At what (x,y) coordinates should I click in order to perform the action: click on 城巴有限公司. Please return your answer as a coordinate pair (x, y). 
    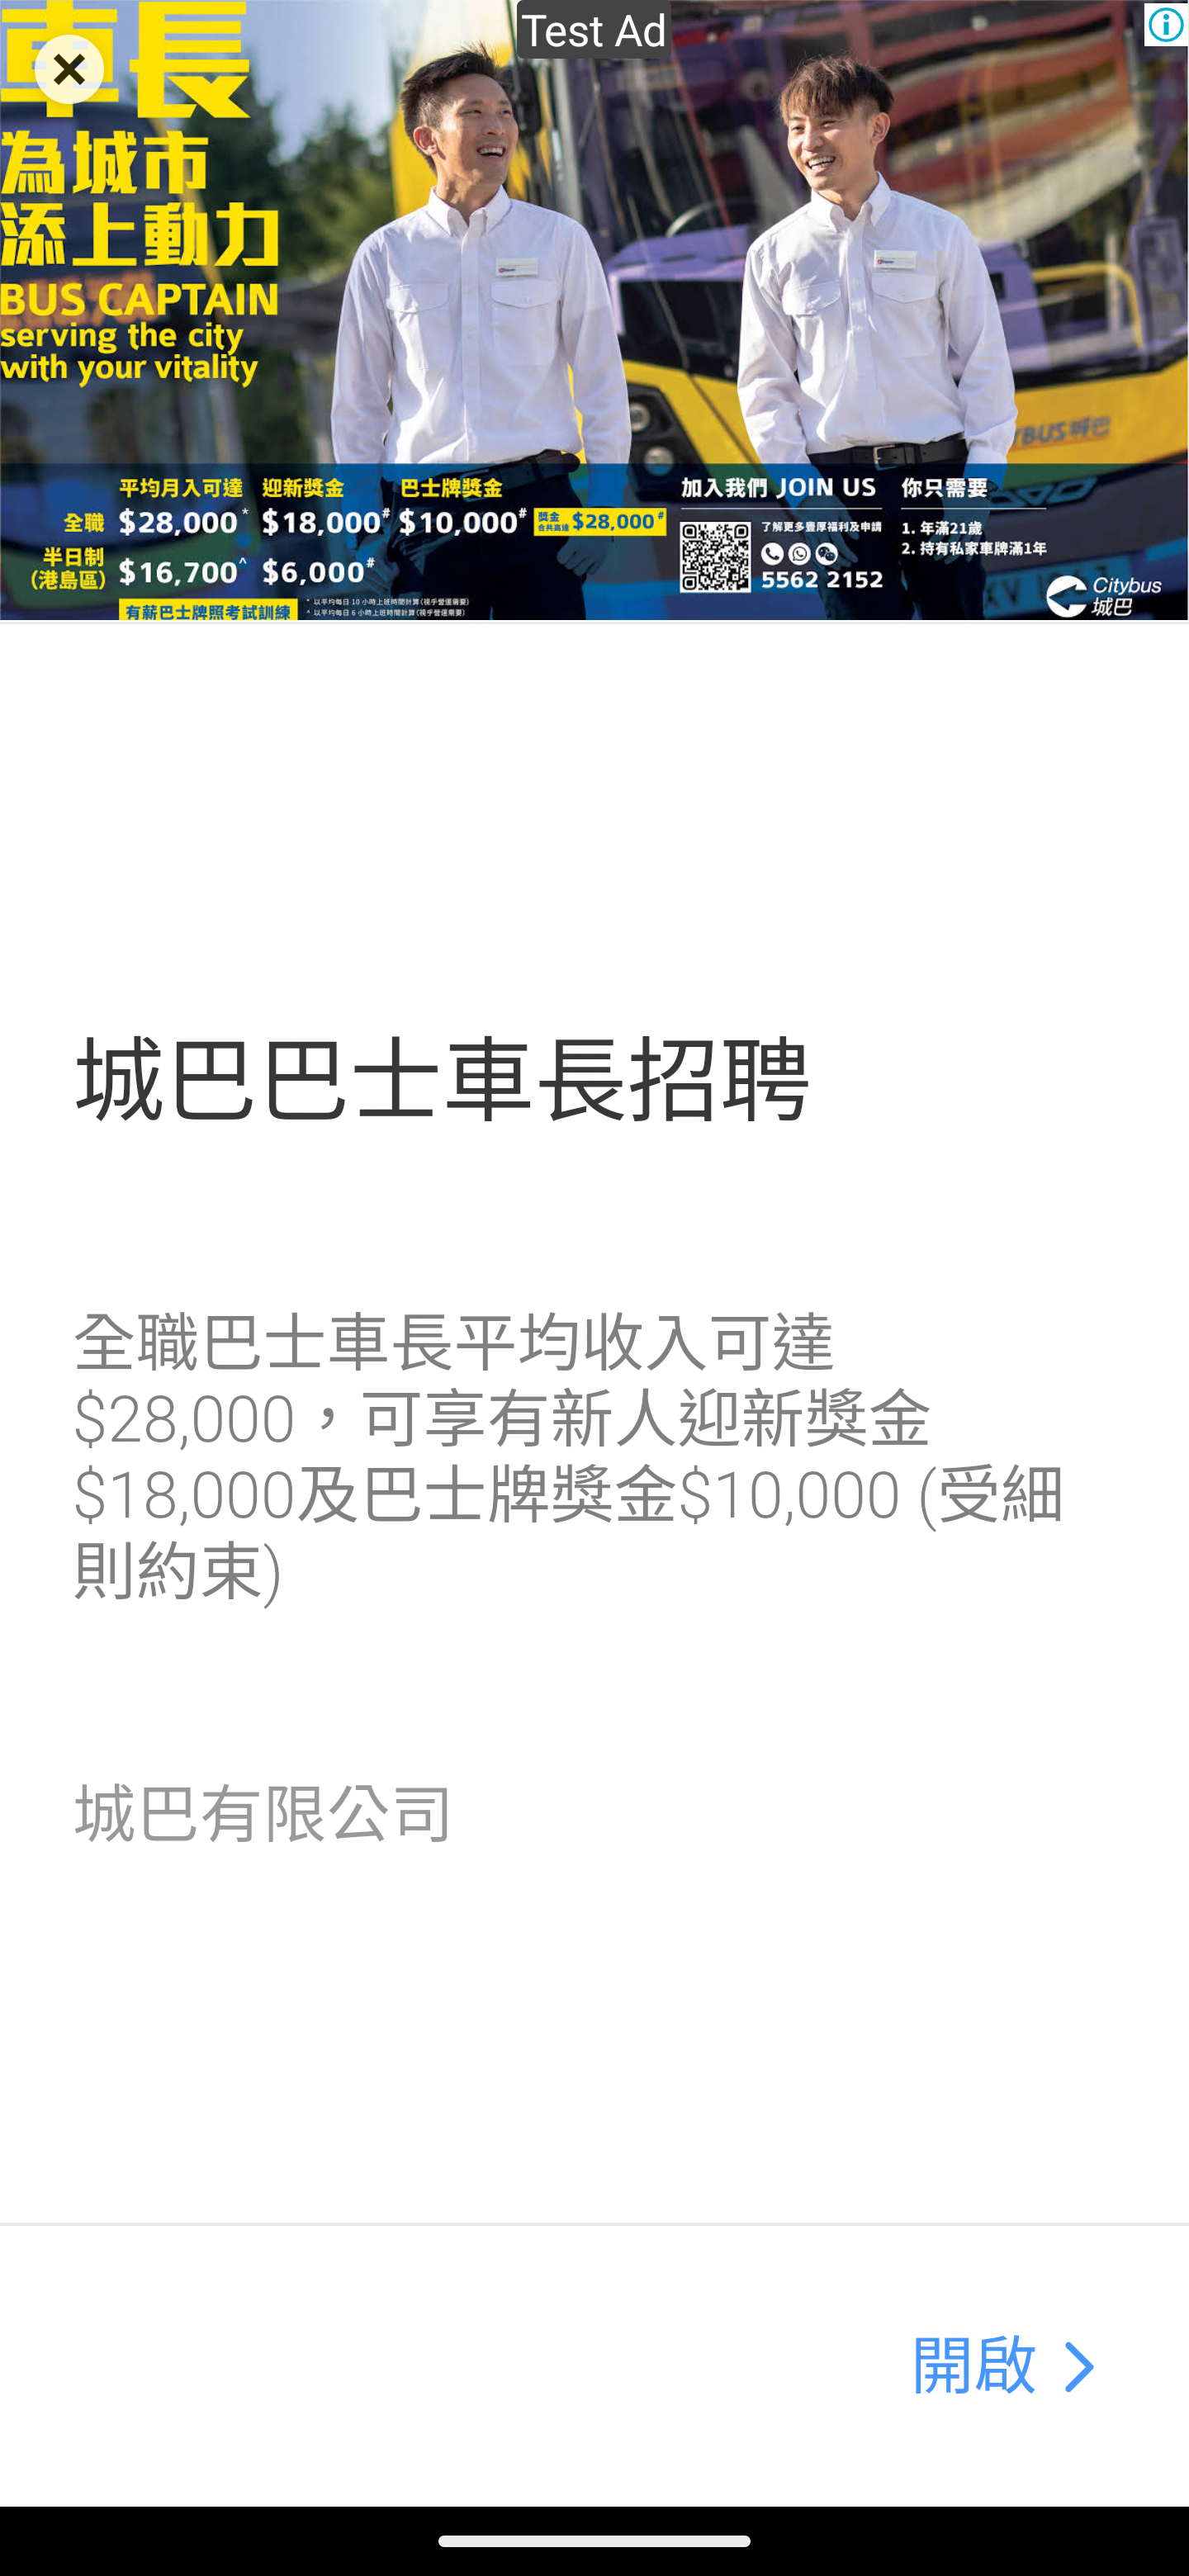
    Looking at the image, I should click on (263, 1816).